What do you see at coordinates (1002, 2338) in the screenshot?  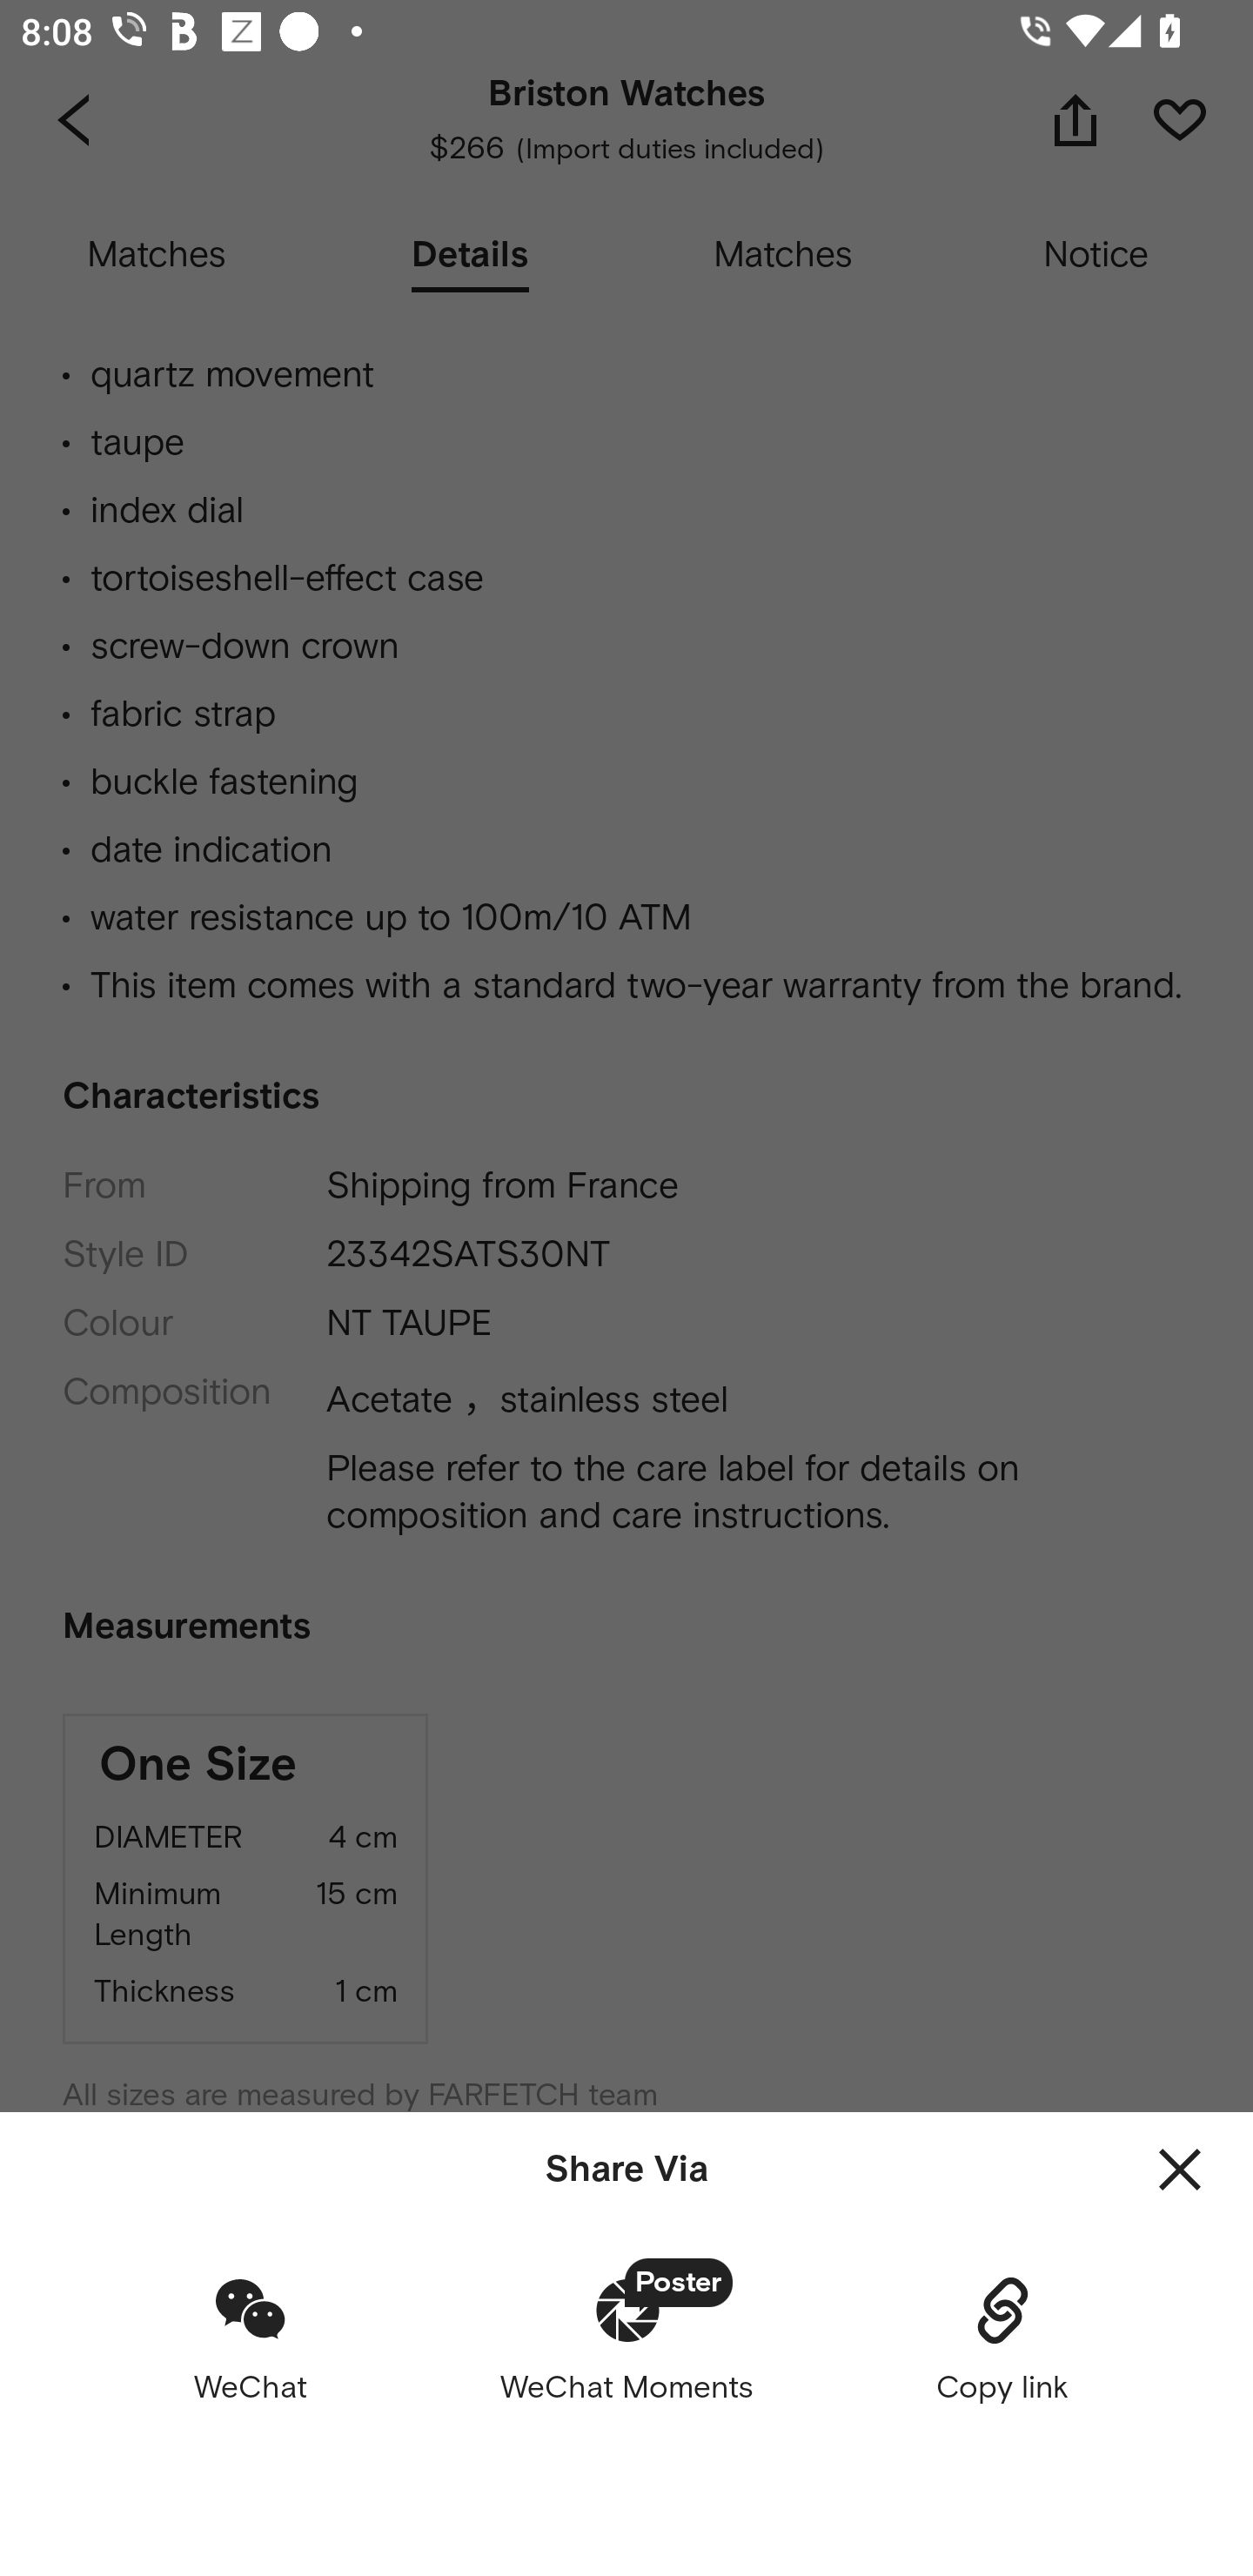 I see `Copy link` at bounding box center [1002, 2338].